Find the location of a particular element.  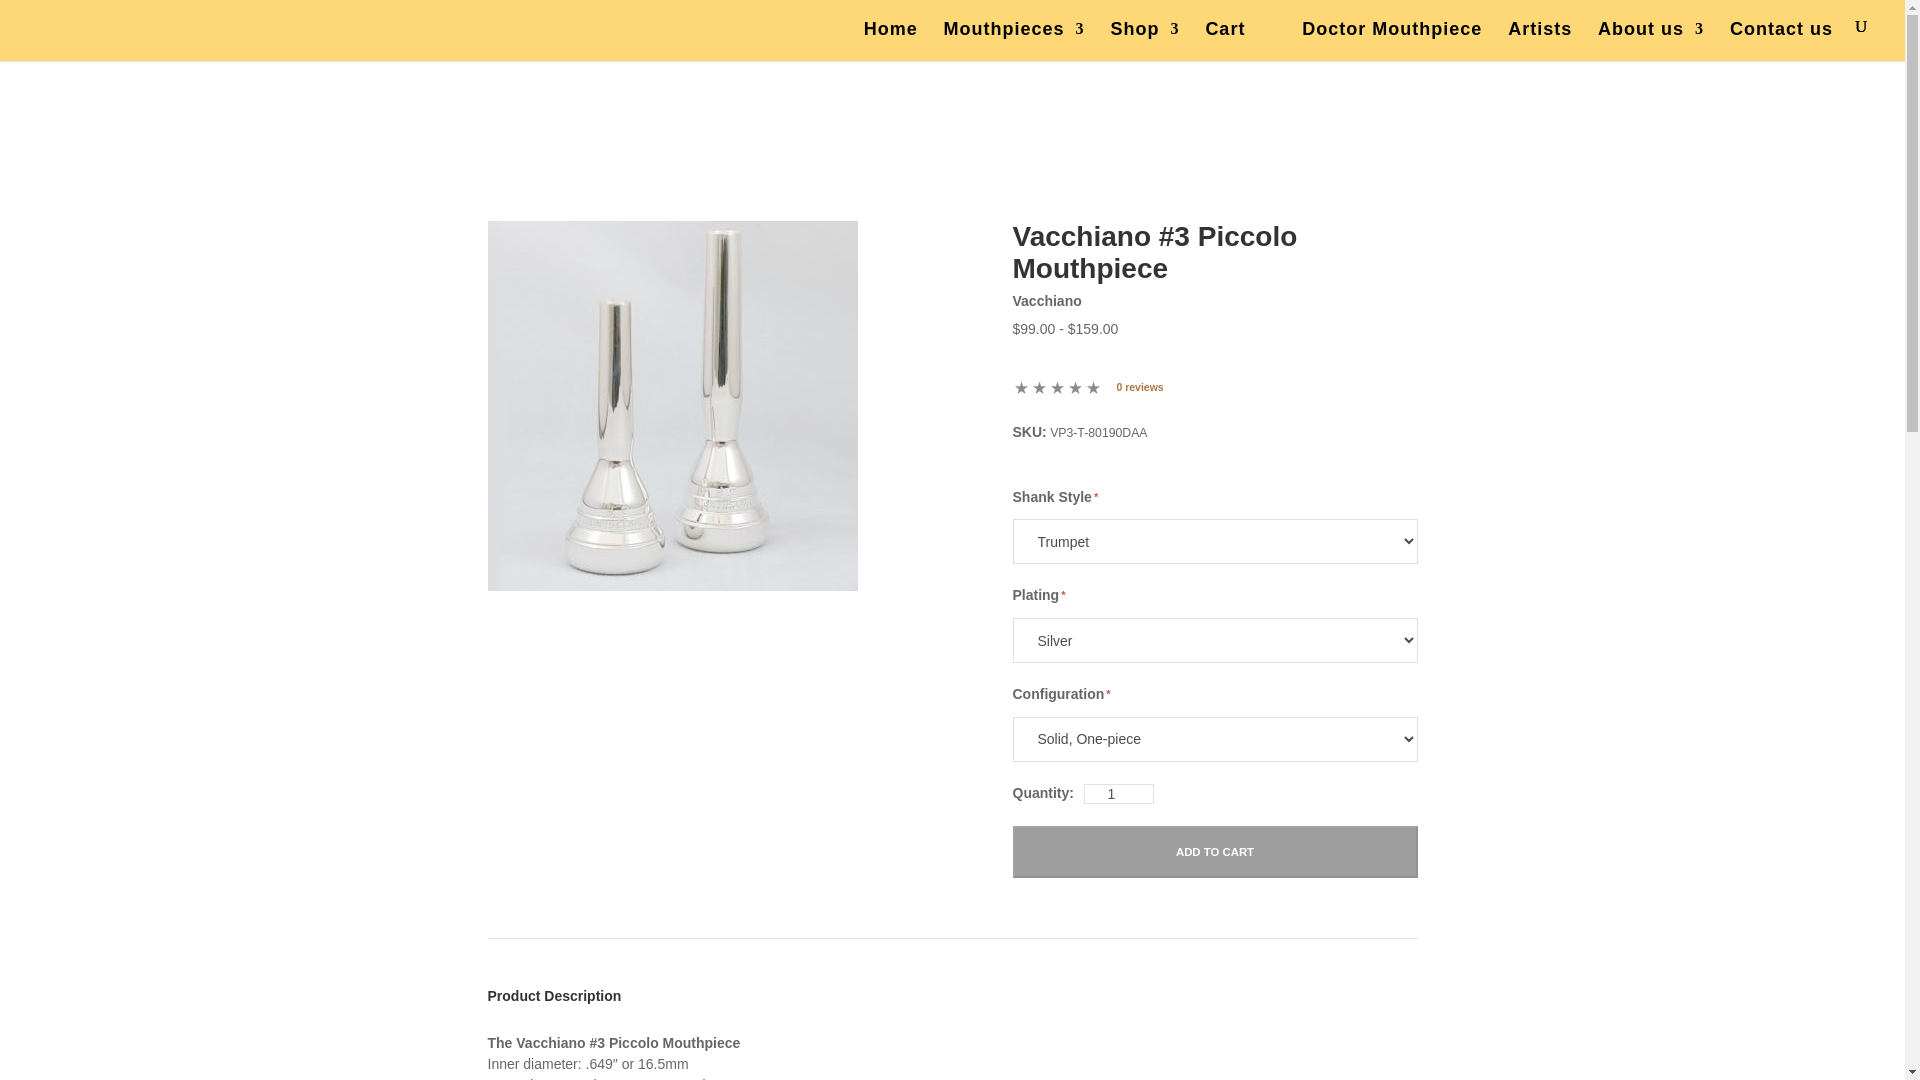

1 is located at coordinates (1118, 794).